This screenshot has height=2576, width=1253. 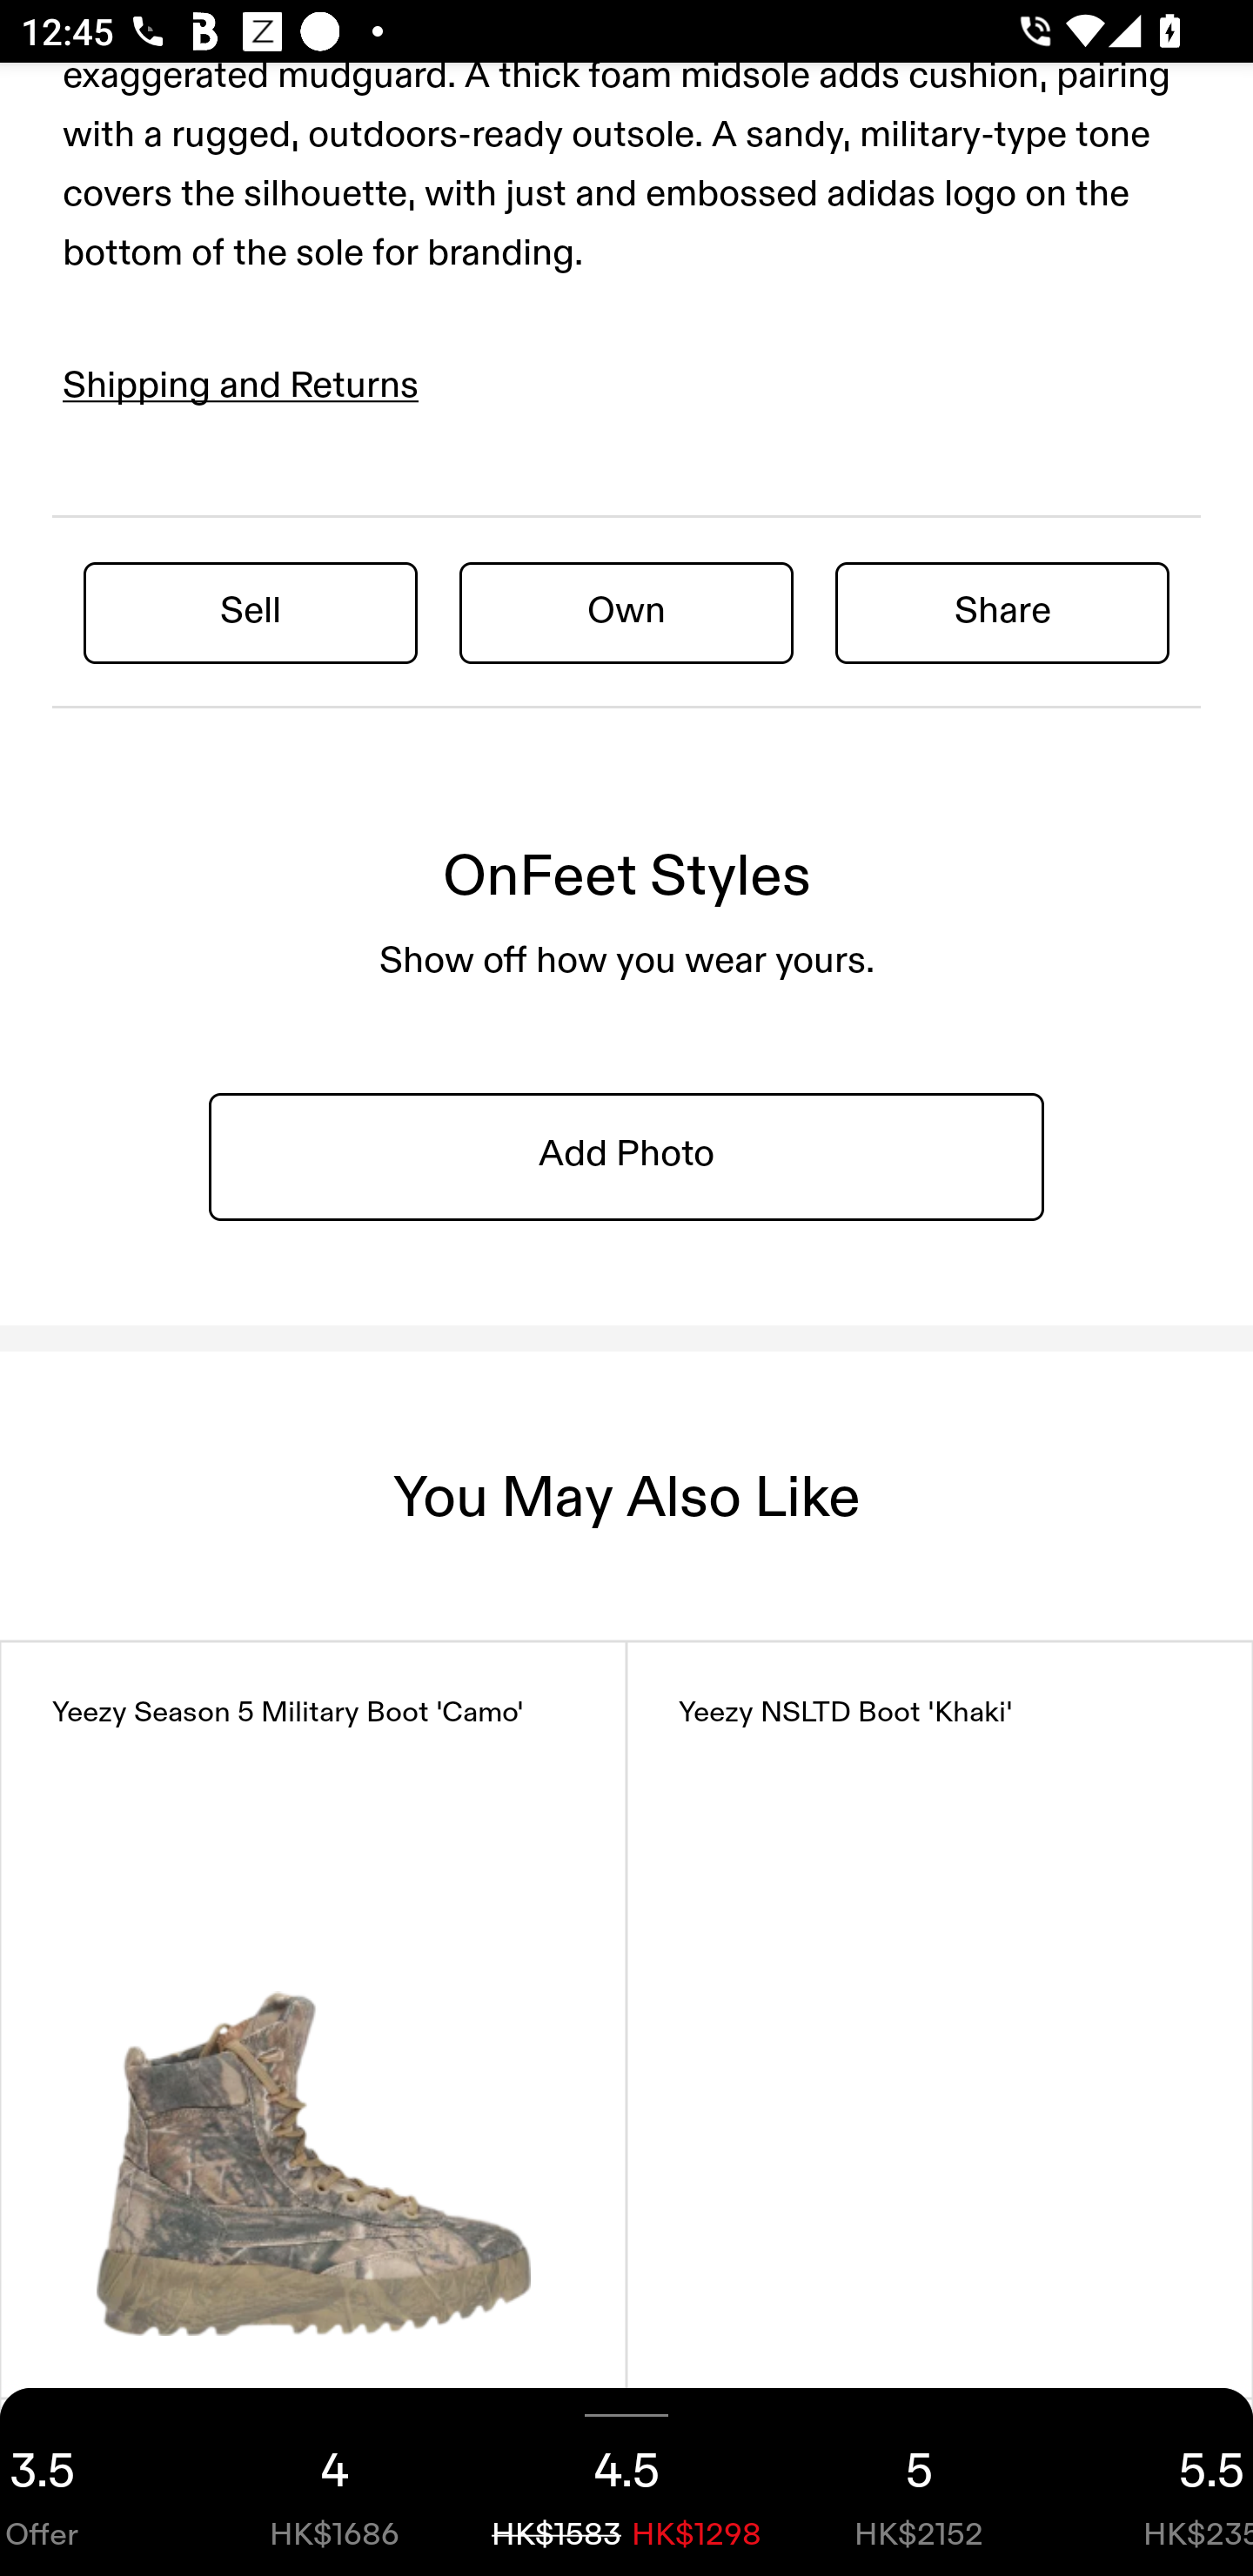 What do you see at coordinates (334, 2482) in the screenshot?
I see `4 HK$1686` at bounding box center [334, 2482].